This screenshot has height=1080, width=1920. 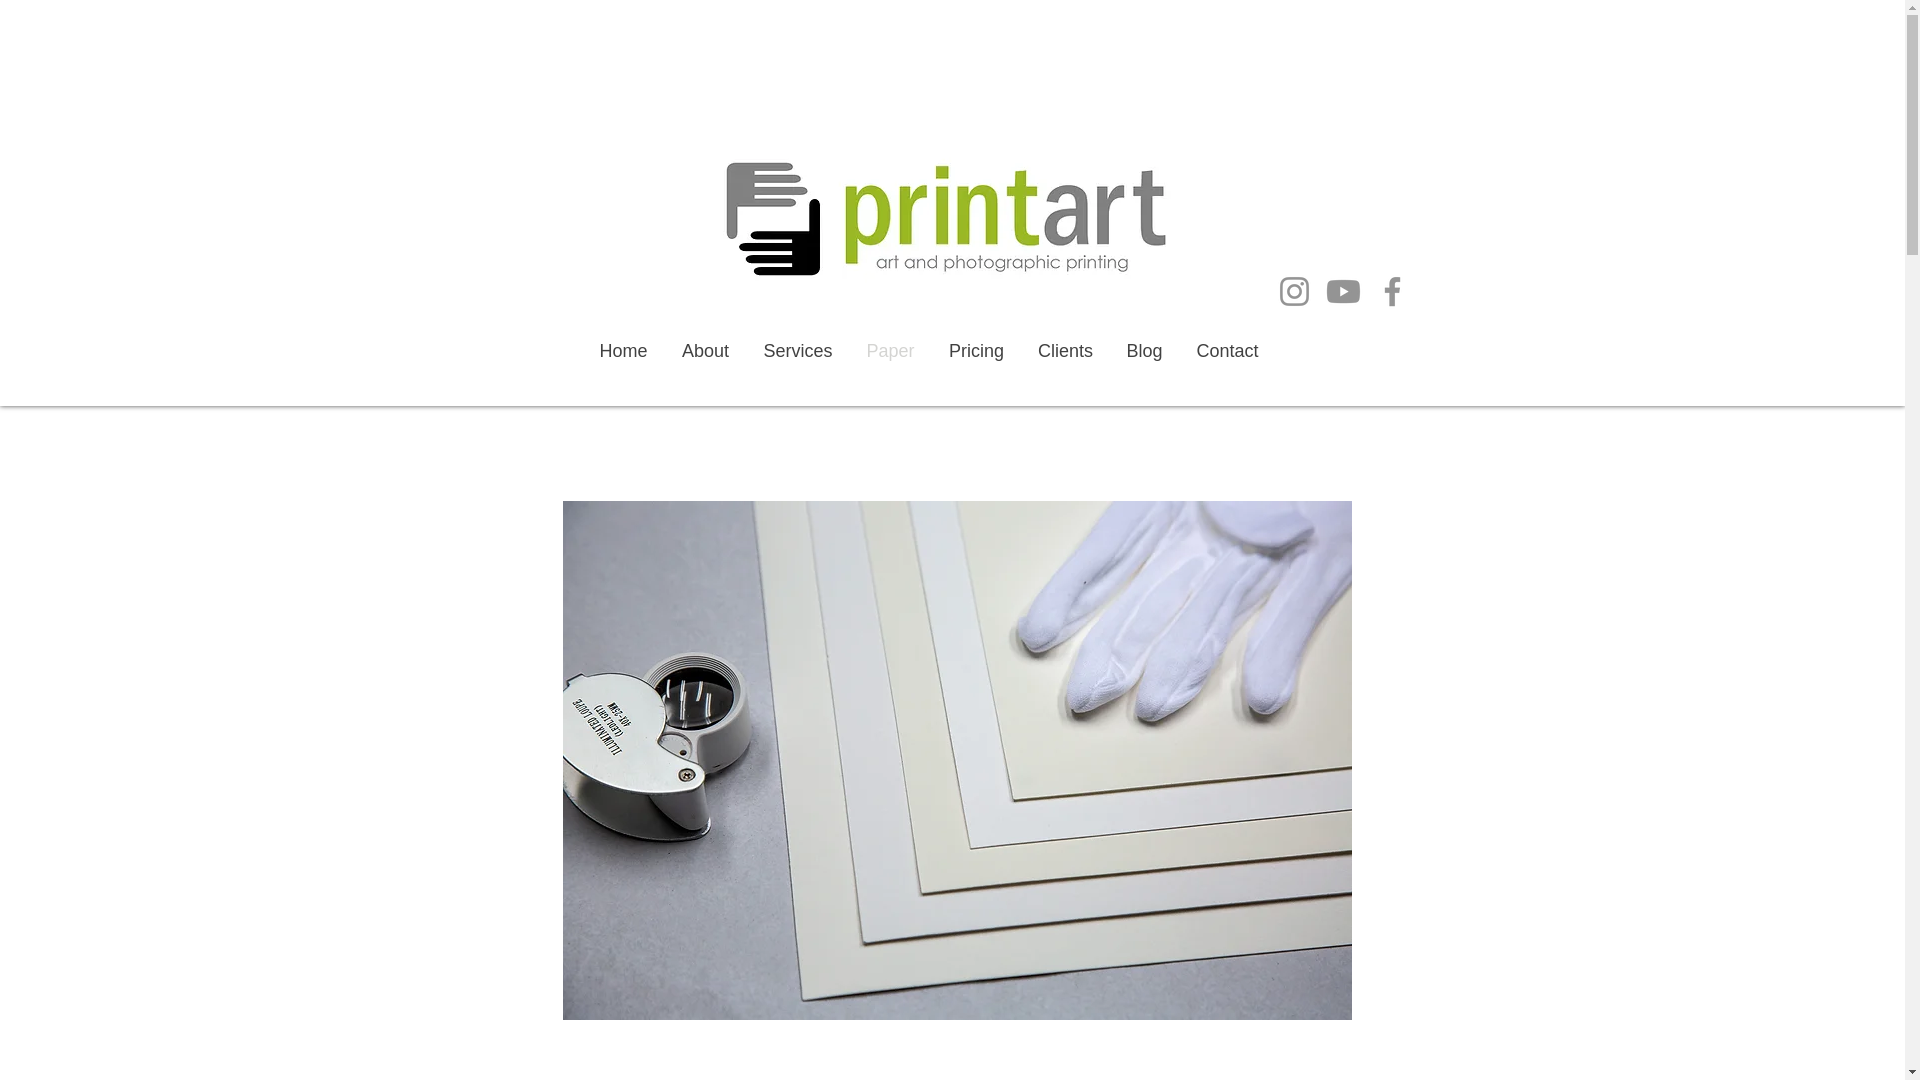 I want to click on Paper, so click(x=890, y=350).